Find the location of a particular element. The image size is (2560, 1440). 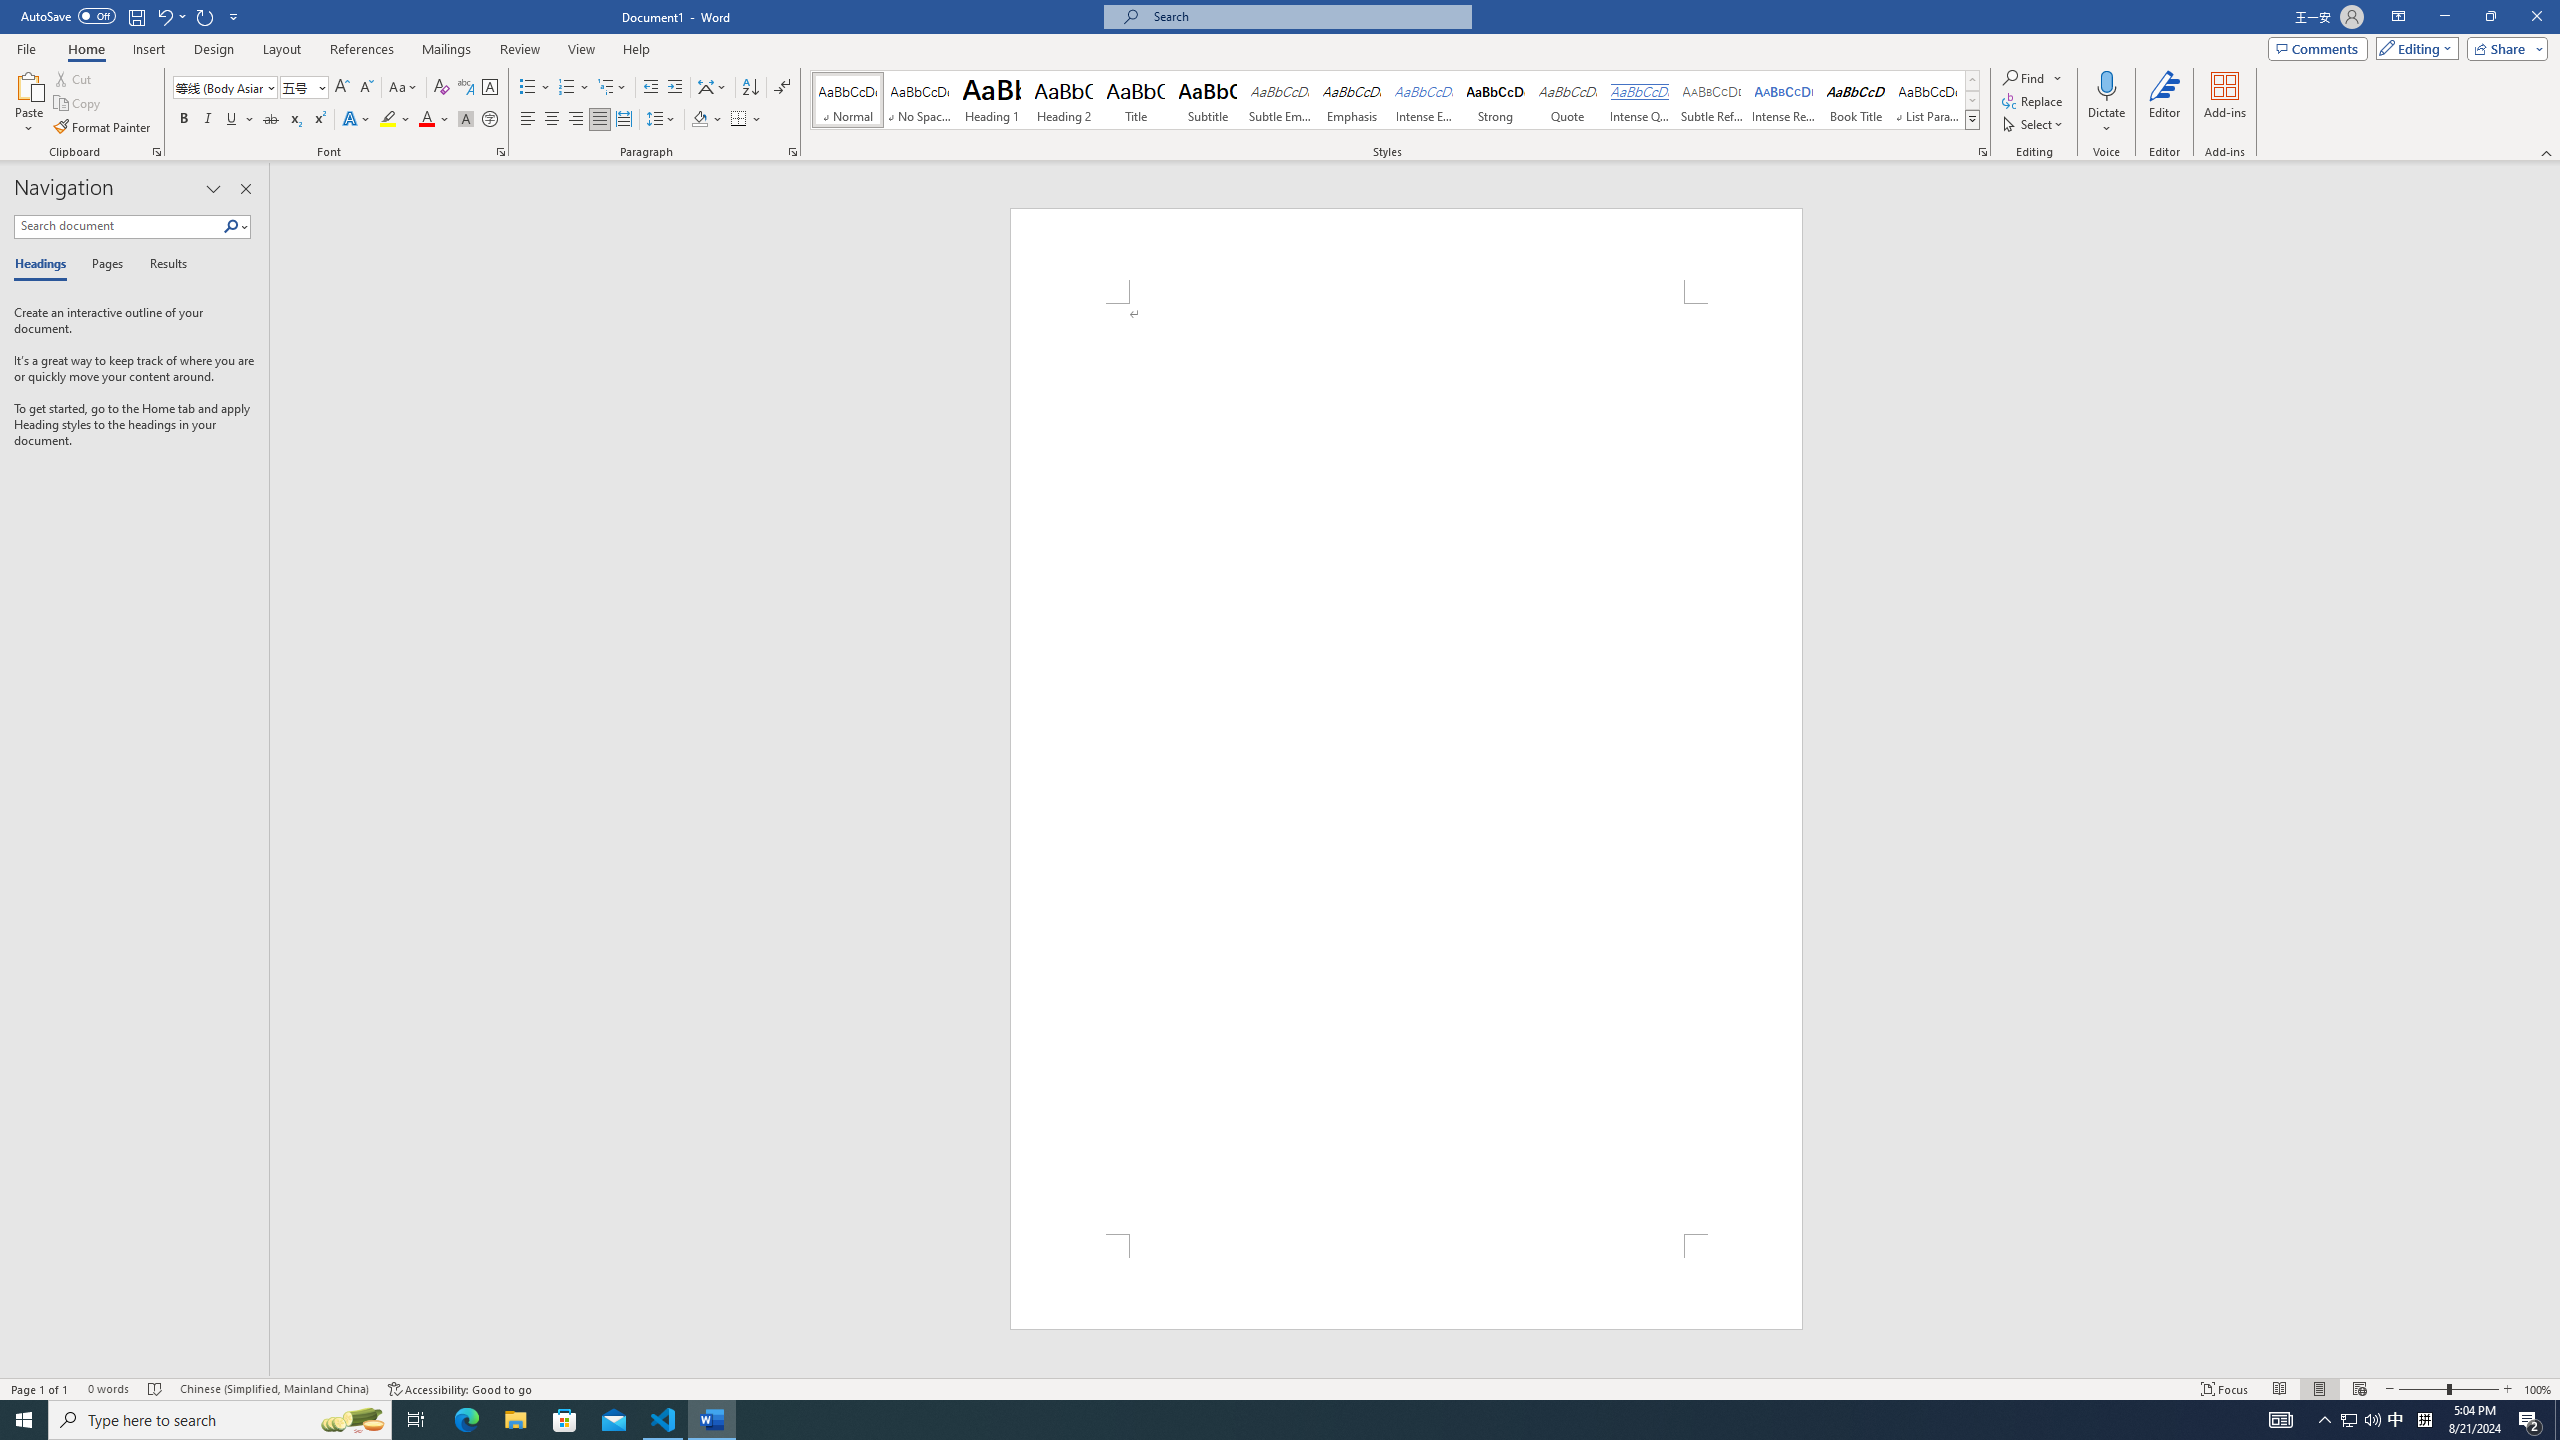

Subtitle is located at coordinates (1208, 100).